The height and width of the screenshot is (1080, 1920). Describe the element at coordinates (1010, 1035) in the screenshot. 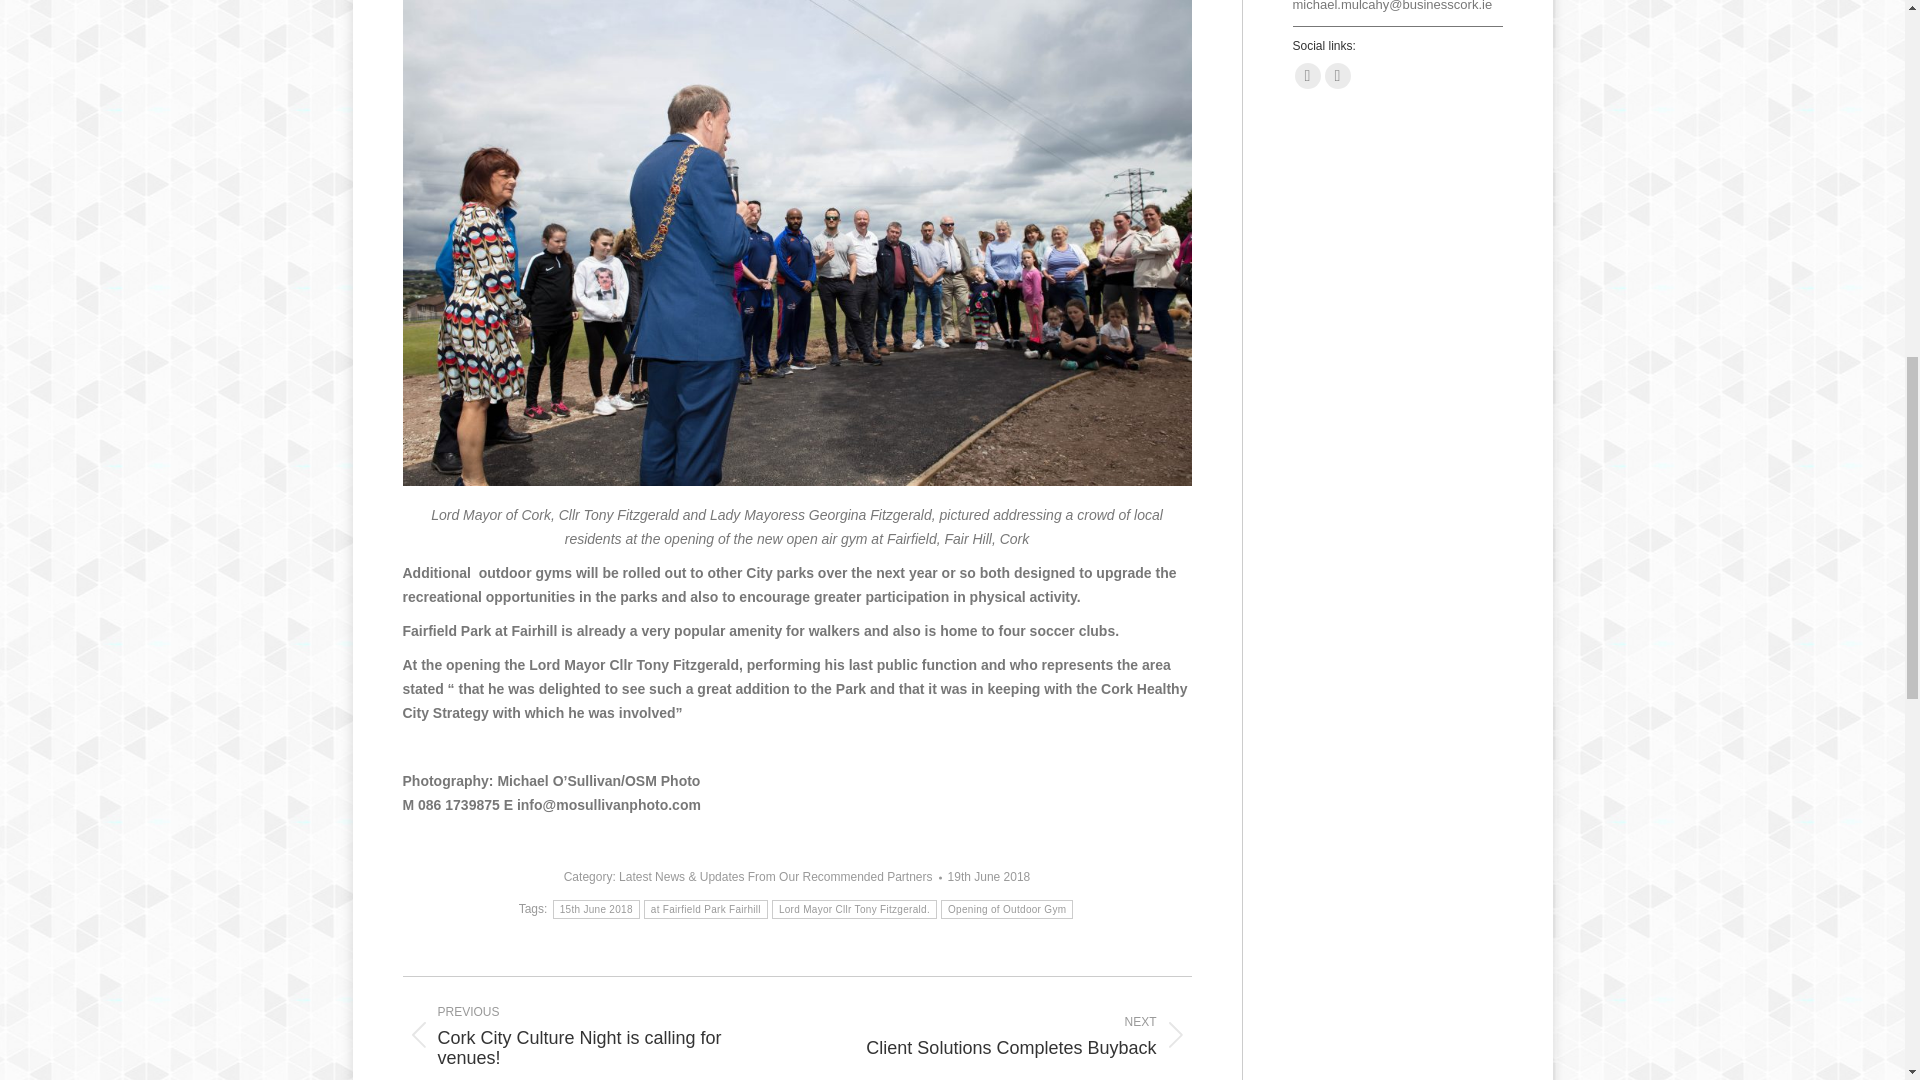

I see `at Fairfield Park Fairhill` at that location.